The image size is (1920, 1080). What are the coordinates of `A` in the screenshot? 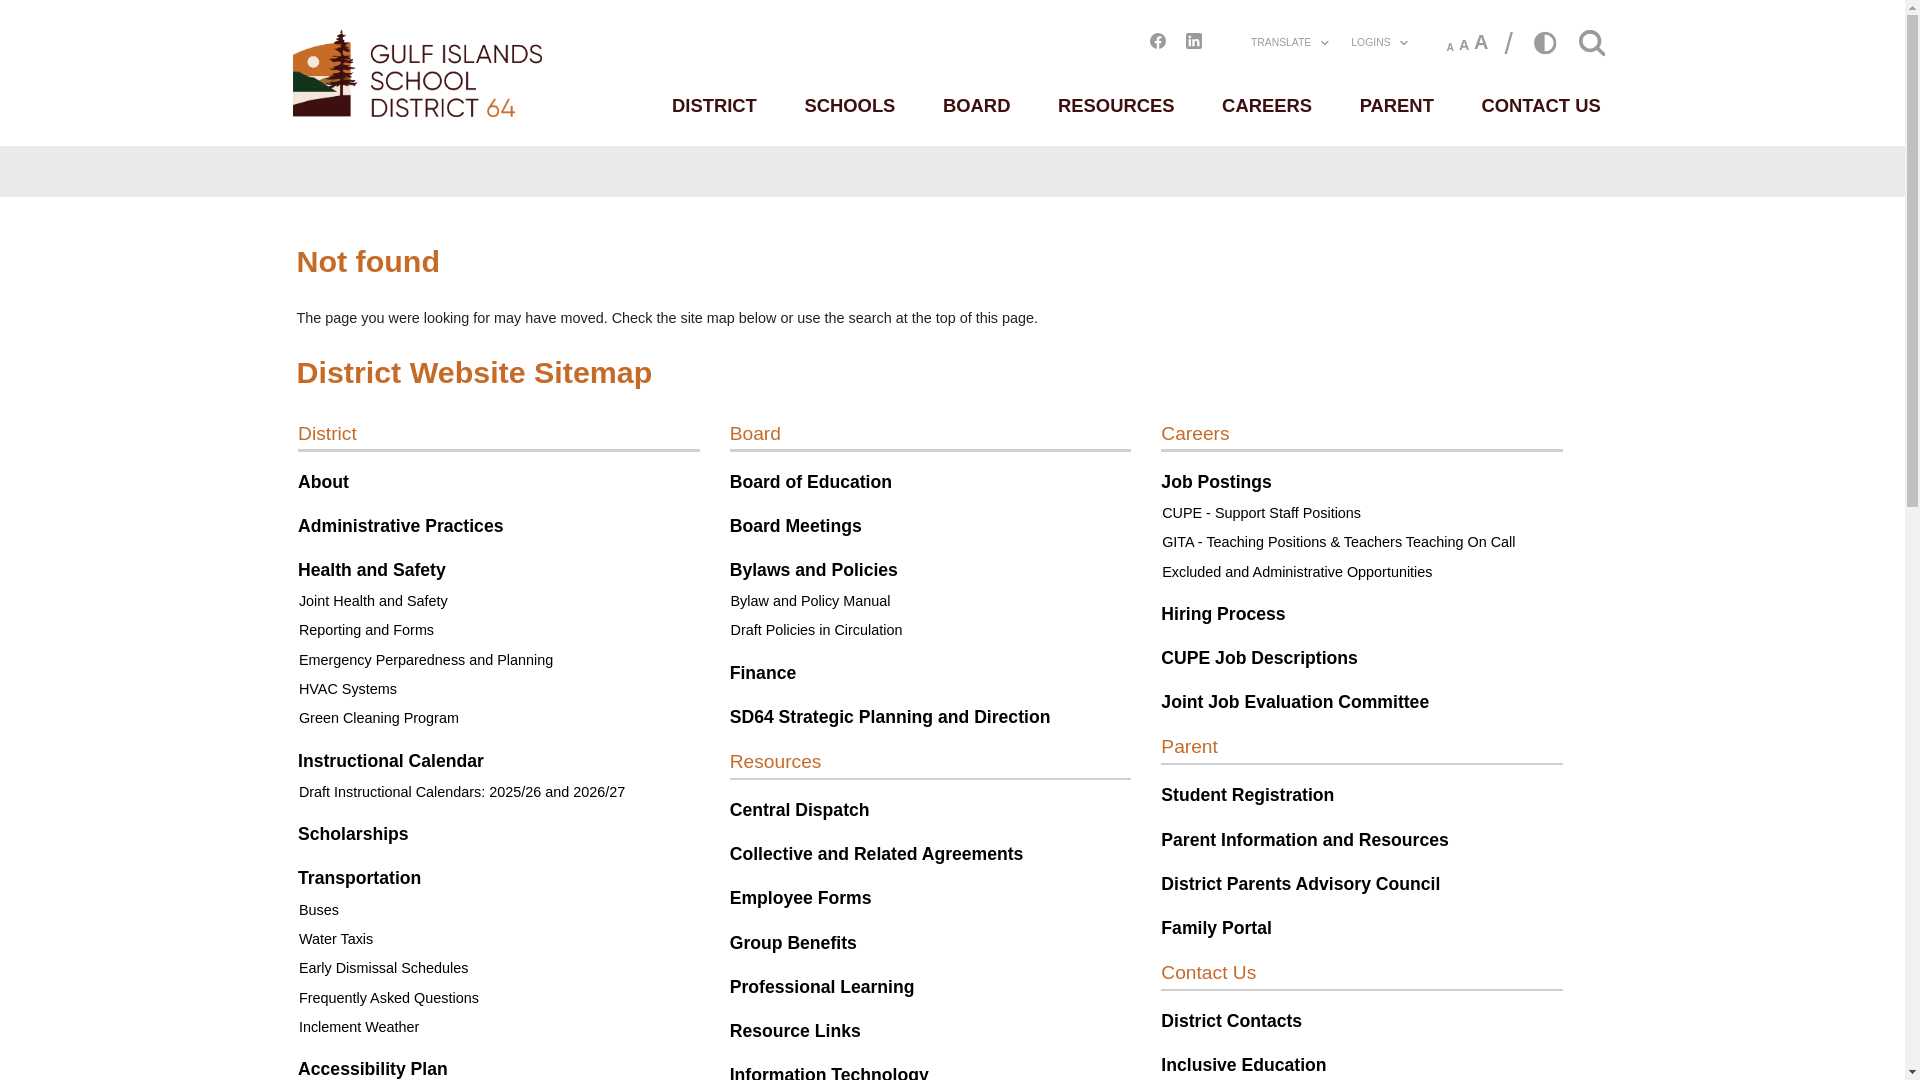 It's located at (1830, 56).